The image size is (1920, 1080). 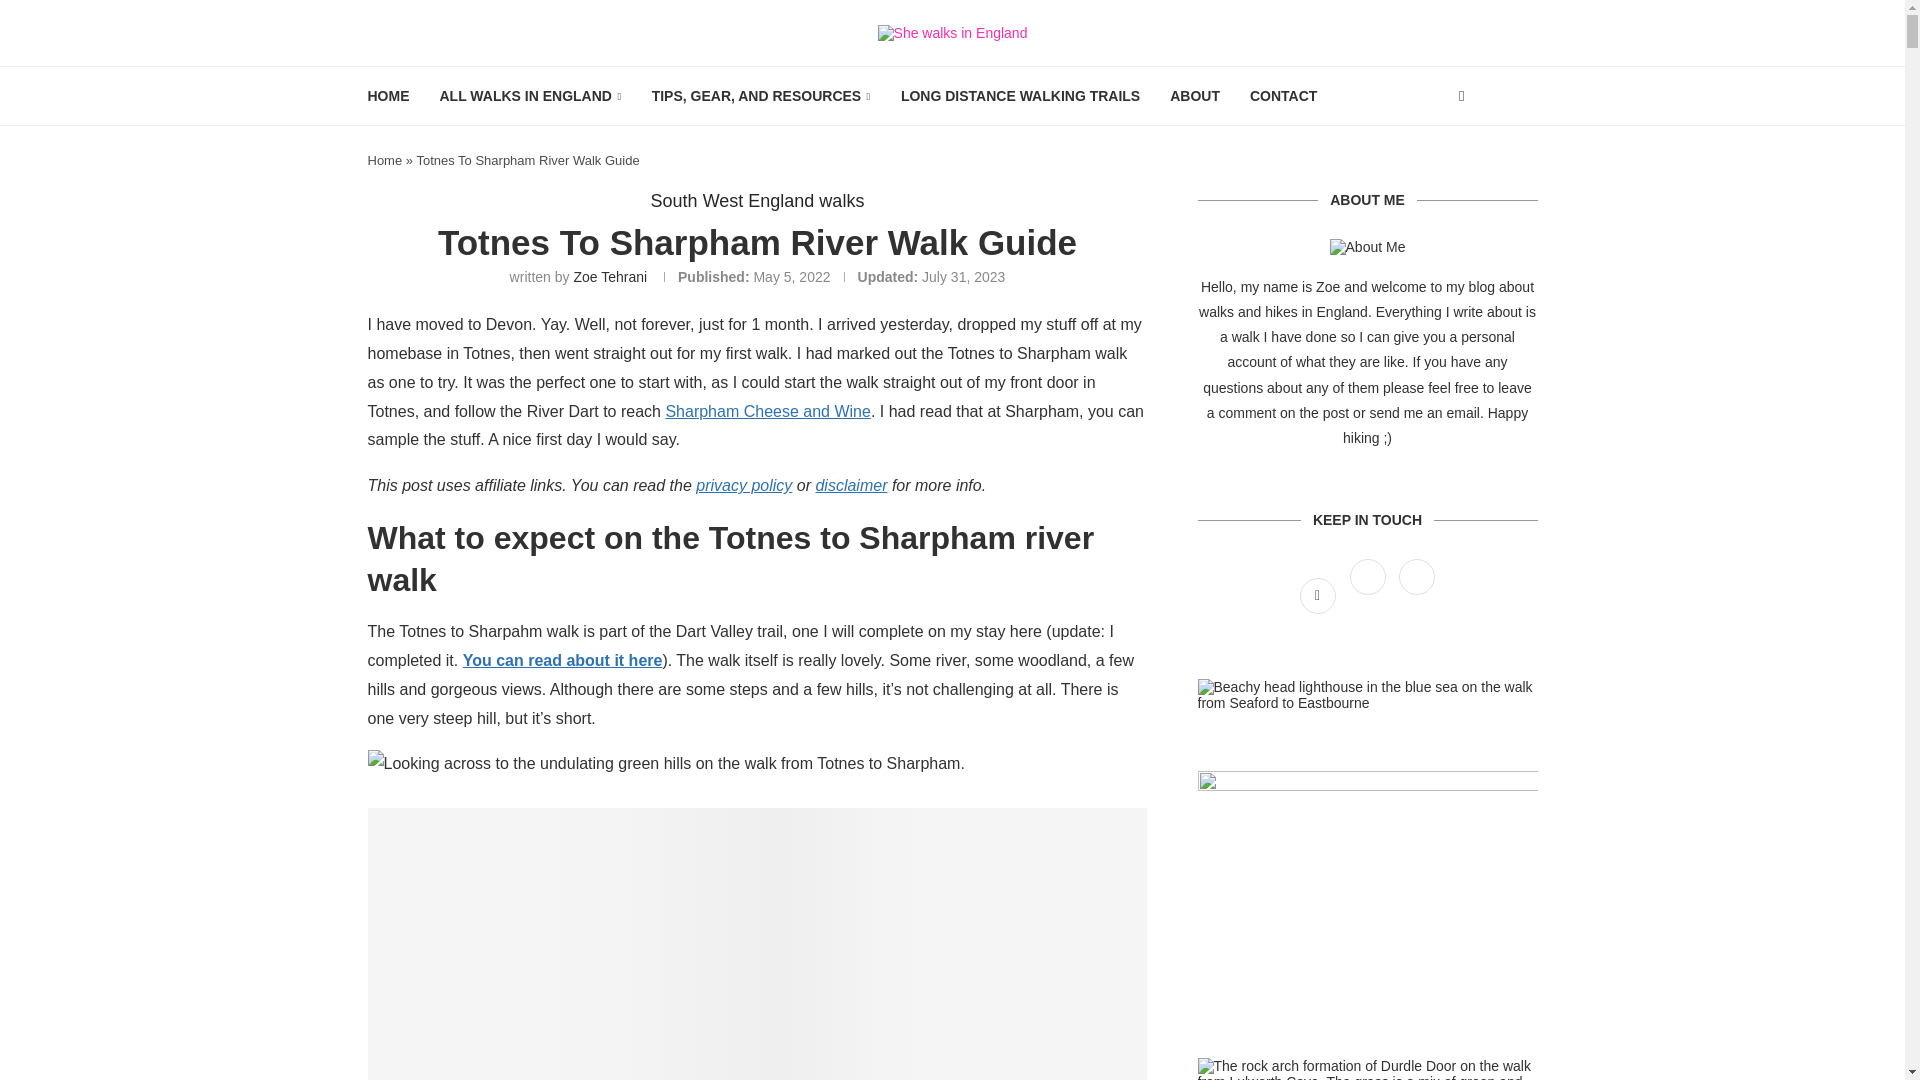 What do you see at coordinates (762, 96) in the screenshot?
I see `TIPS, GEAR, AND RESOURCES` at bounding box center [762, 96].